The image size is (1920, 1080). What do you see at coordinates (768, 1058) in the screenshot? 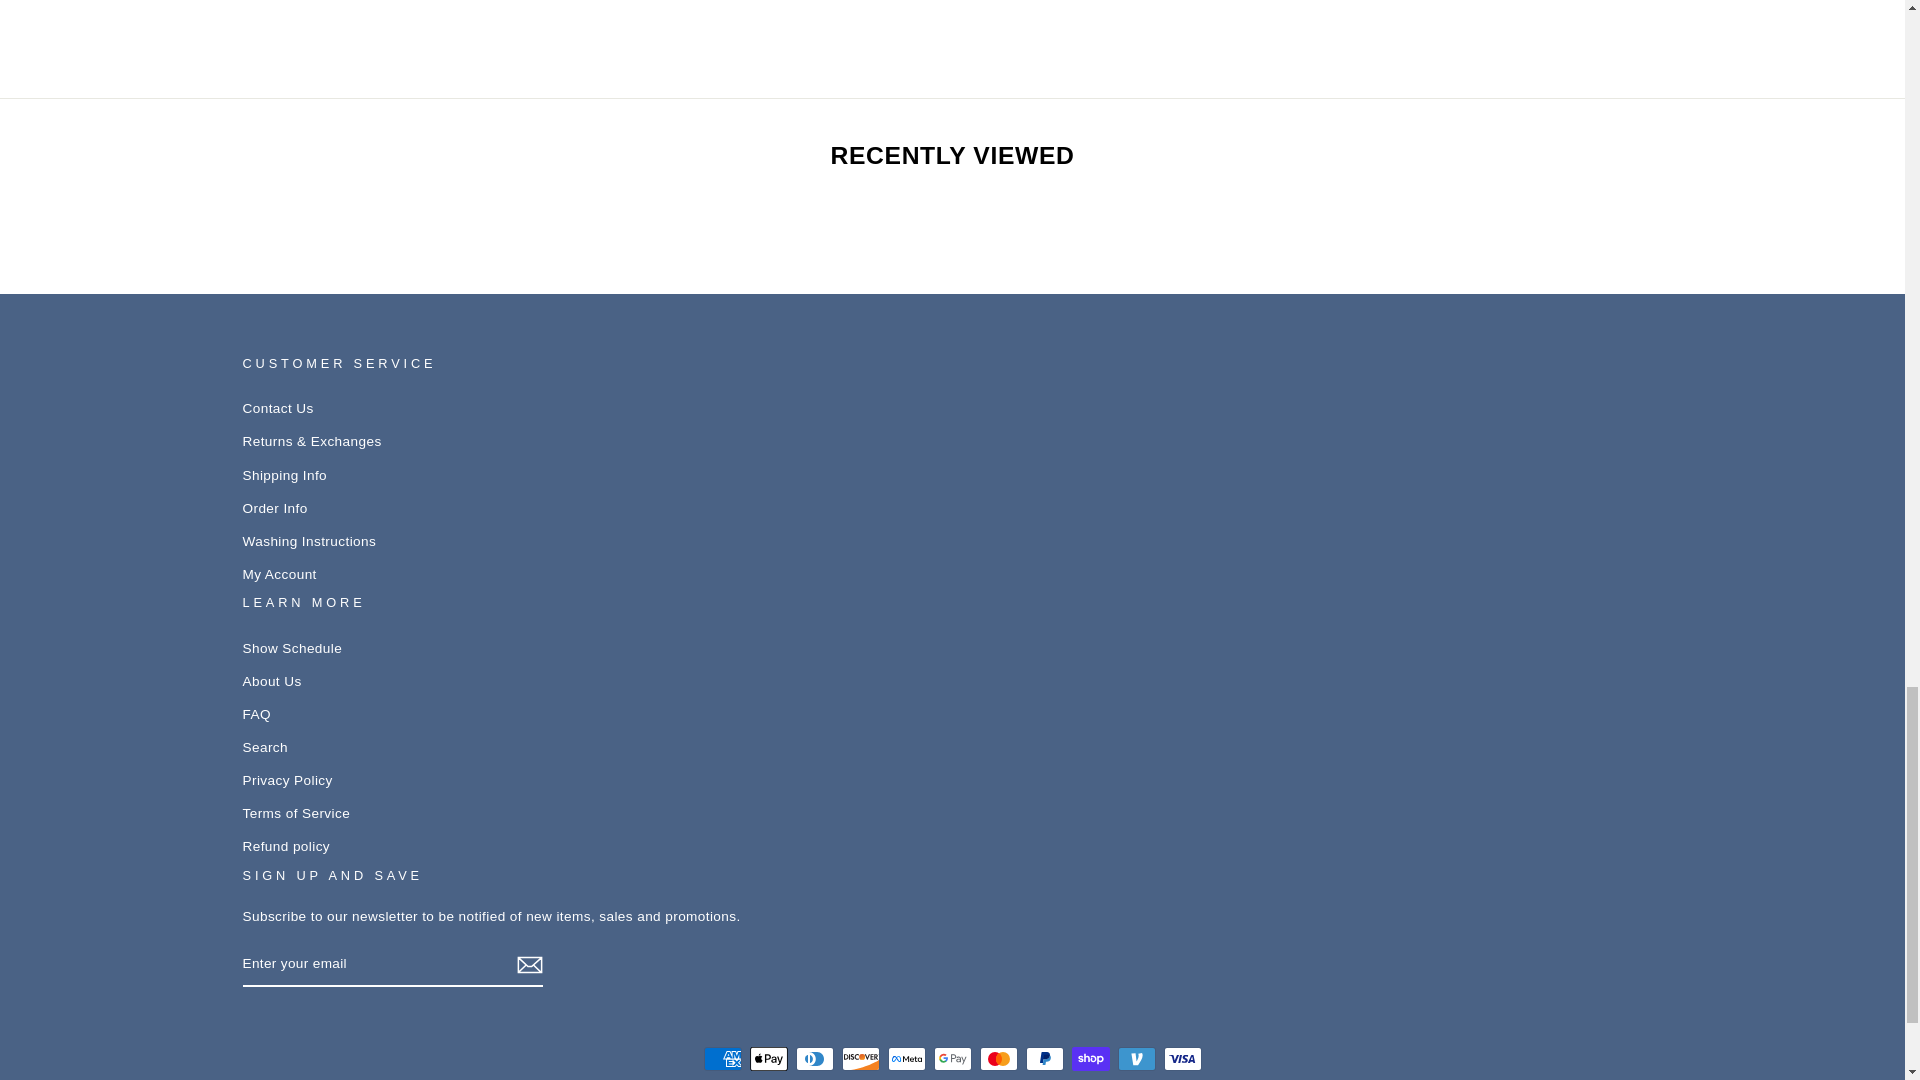
I see `Apple Pay` at bounding box center [768, 1058].